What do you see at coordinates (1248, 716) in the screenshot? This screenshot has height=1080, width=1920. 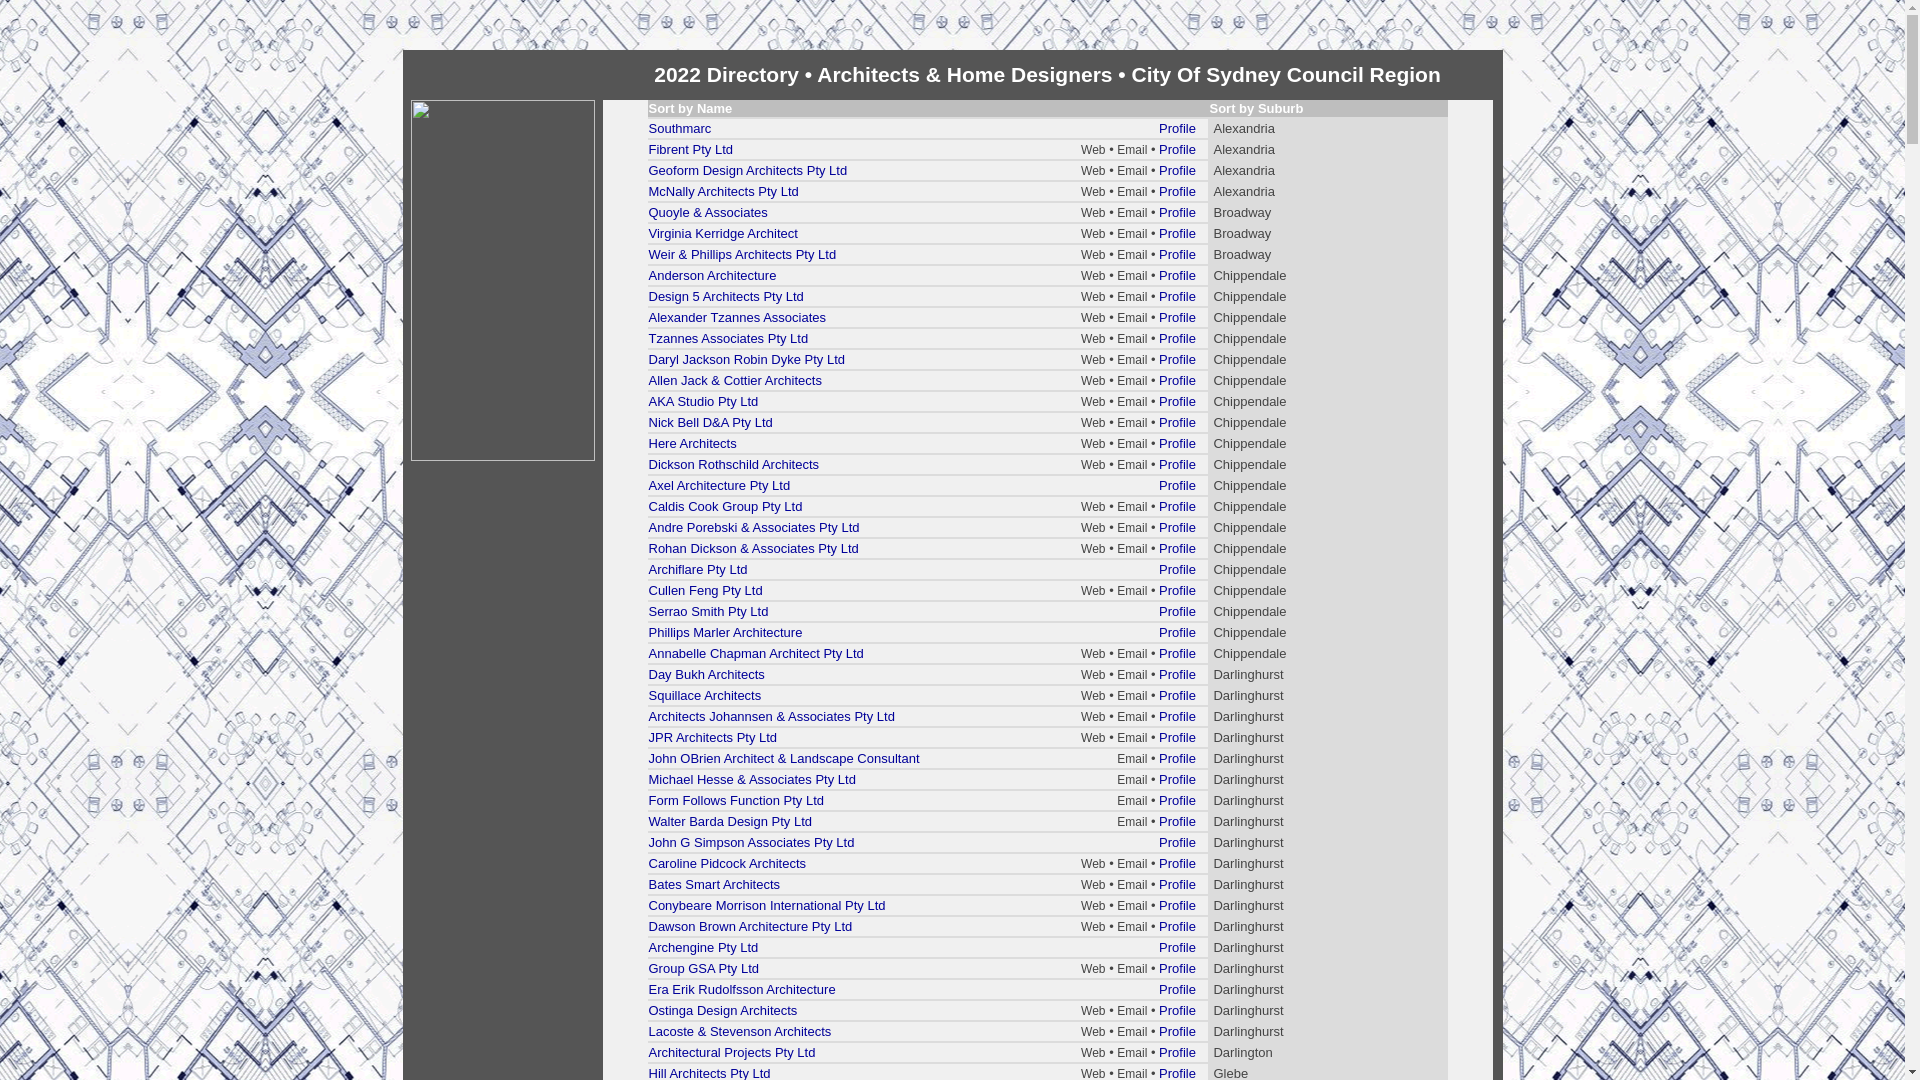 I see `Darlinghurst` at bounding box center [1248, 716].